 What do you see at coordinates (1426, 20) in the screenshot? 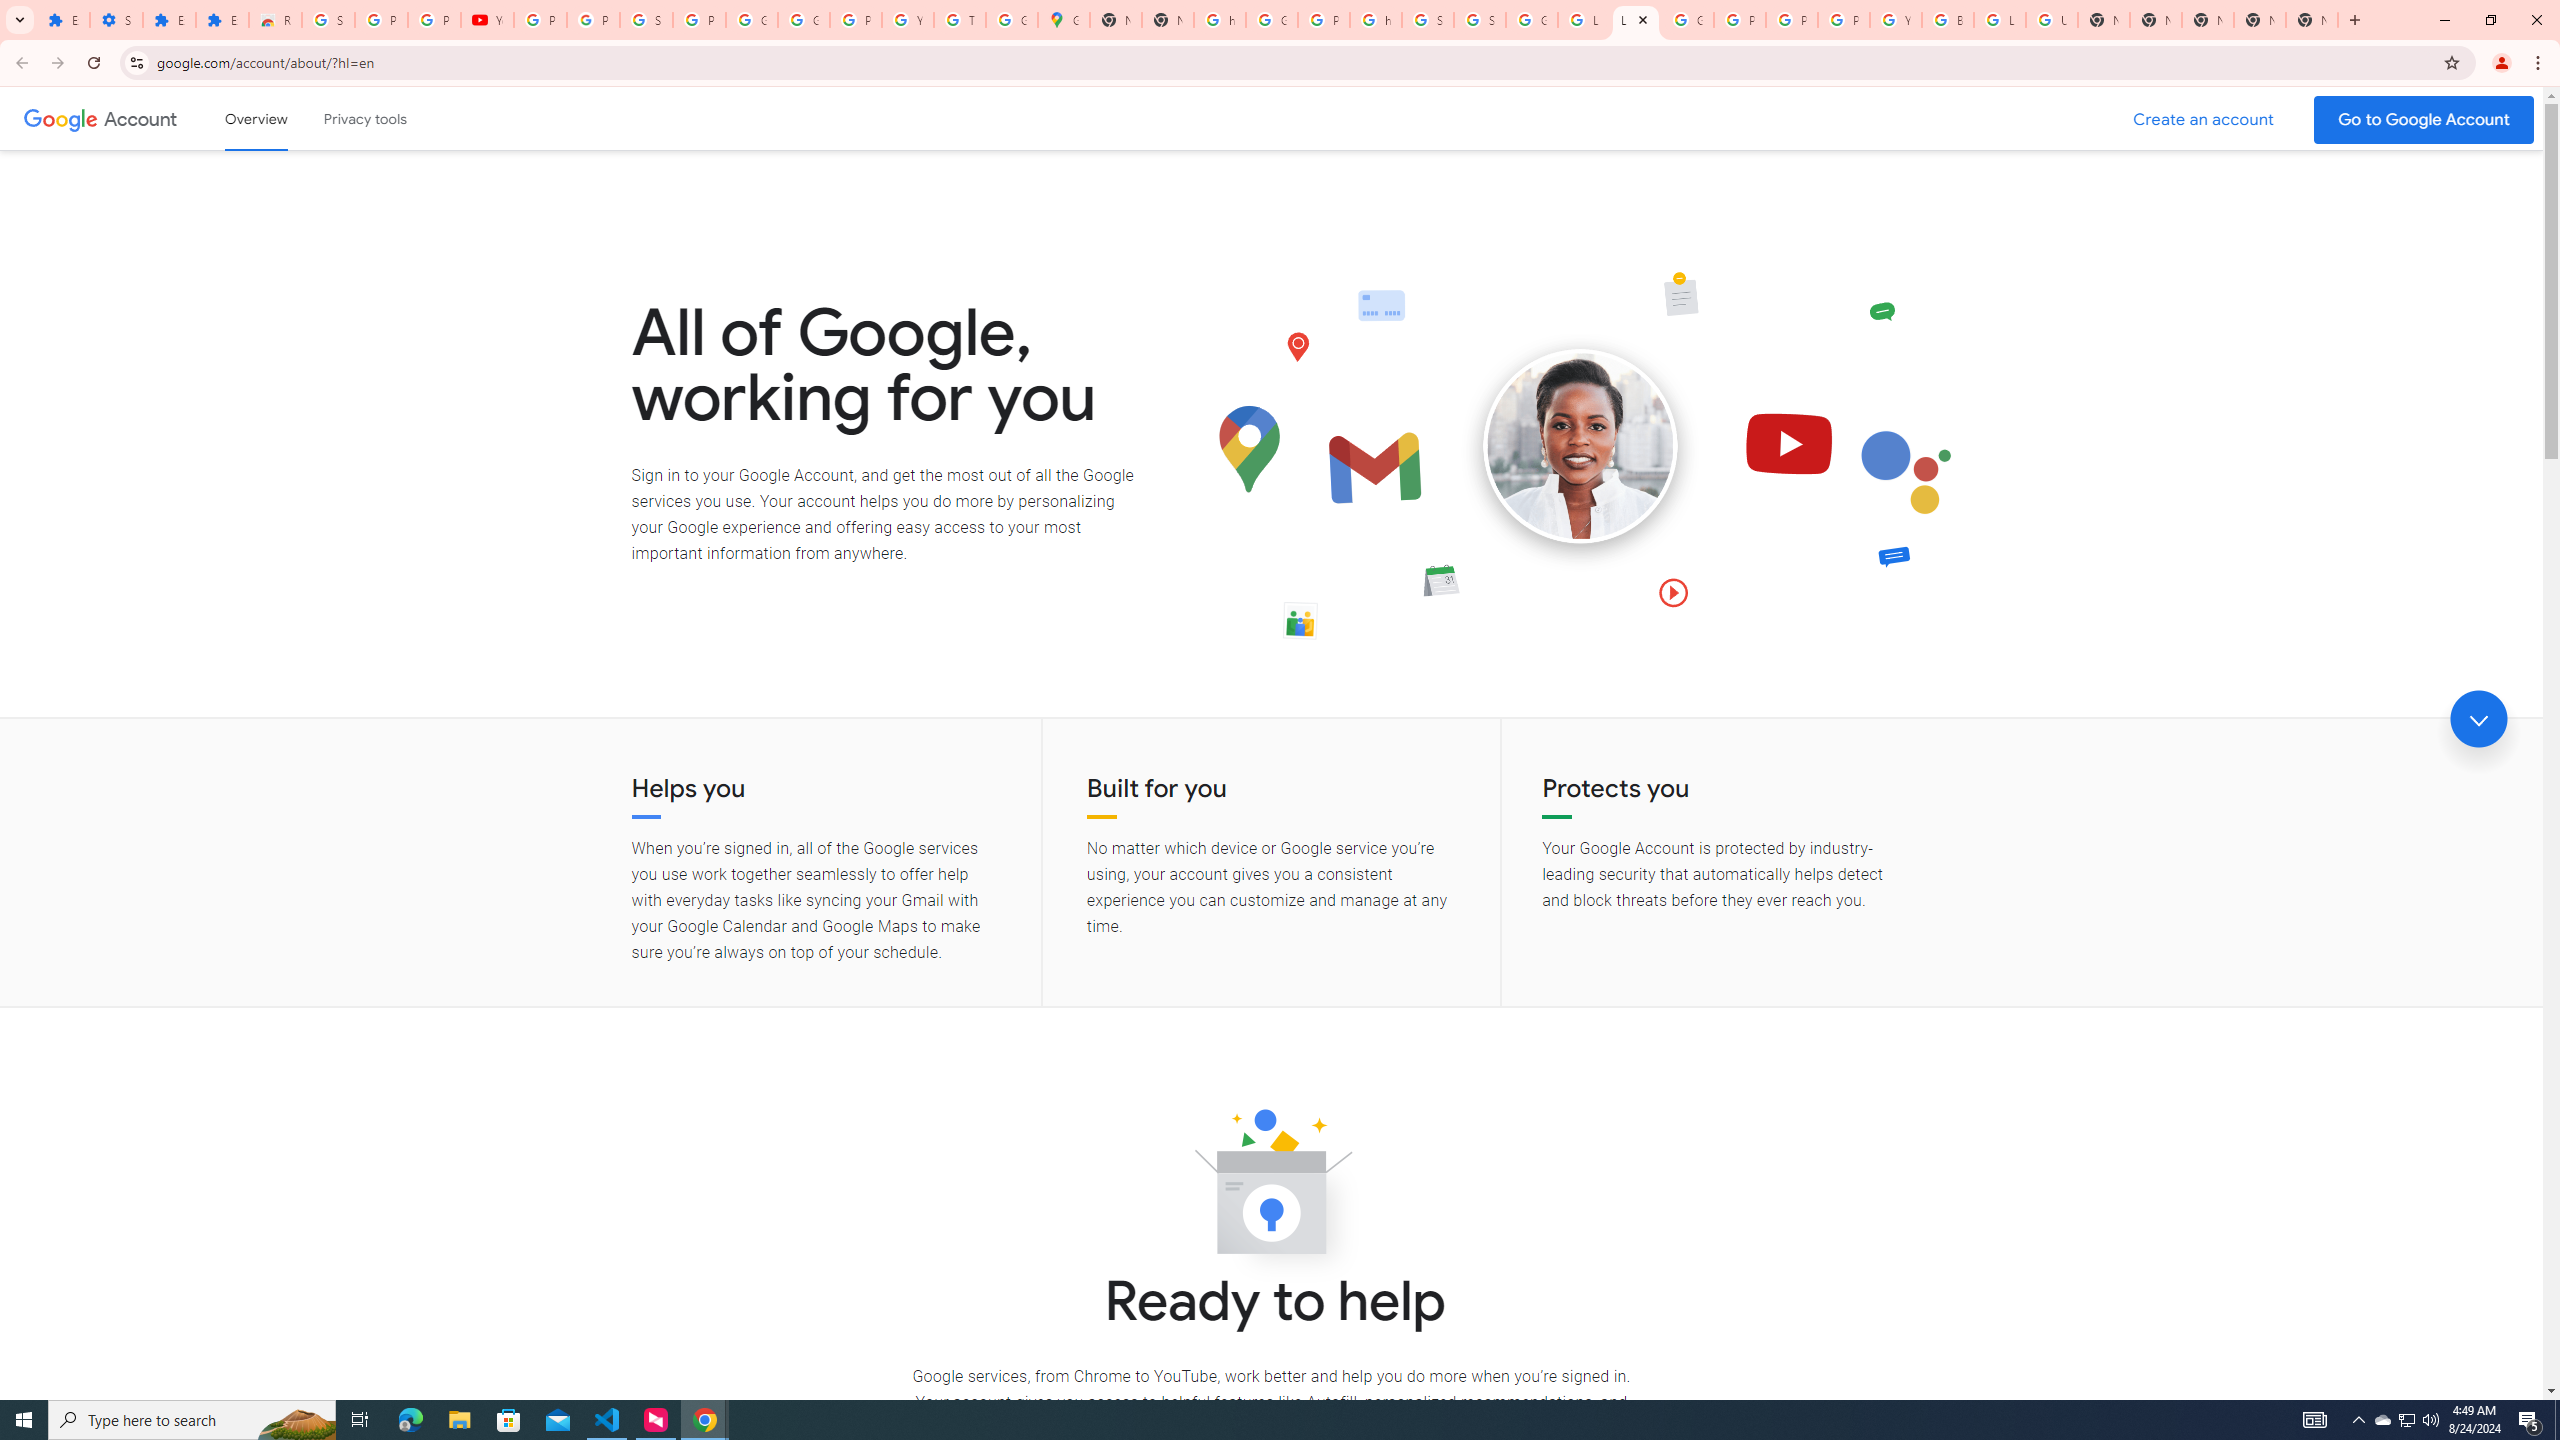
I see `Sign in - Google Accounts` at bounding box center [1426, 20].